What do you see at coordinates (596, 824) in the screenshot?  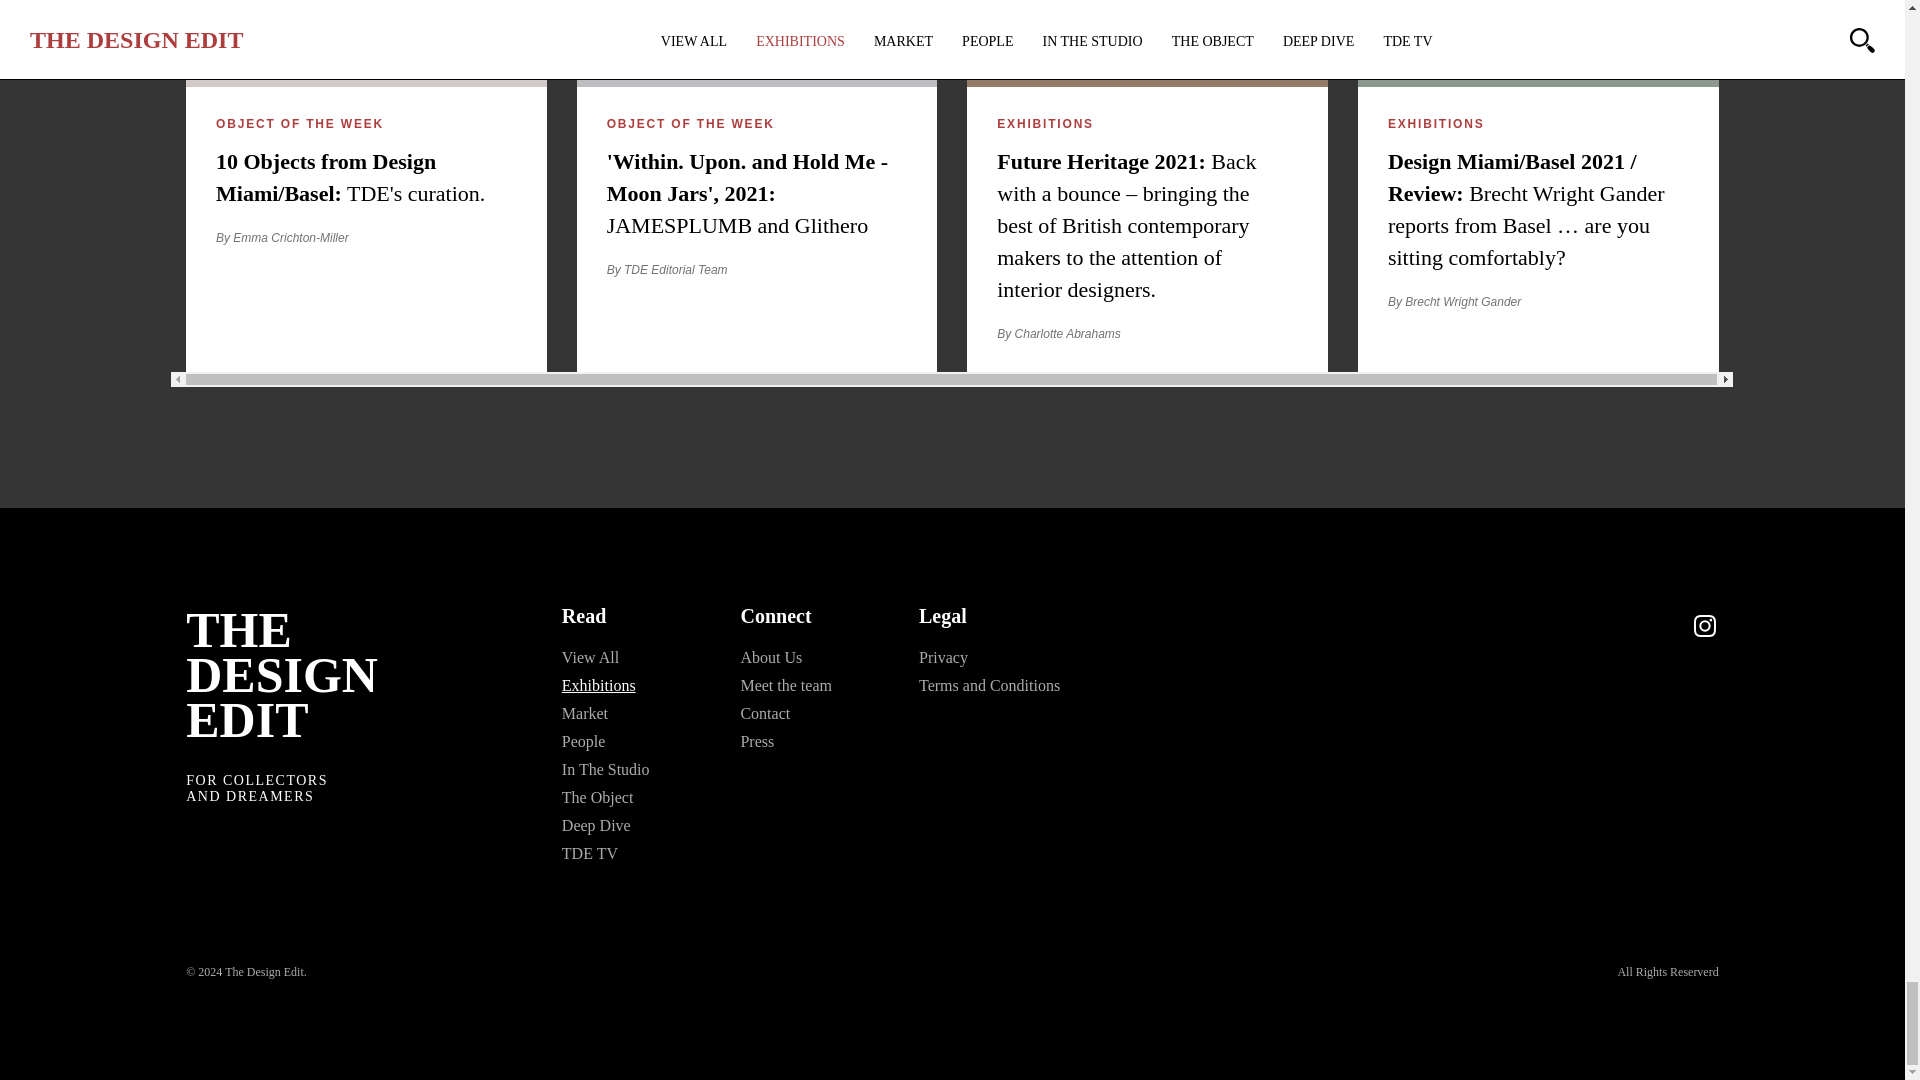 I see `Deep Dive` at bounding box center [596, 824].